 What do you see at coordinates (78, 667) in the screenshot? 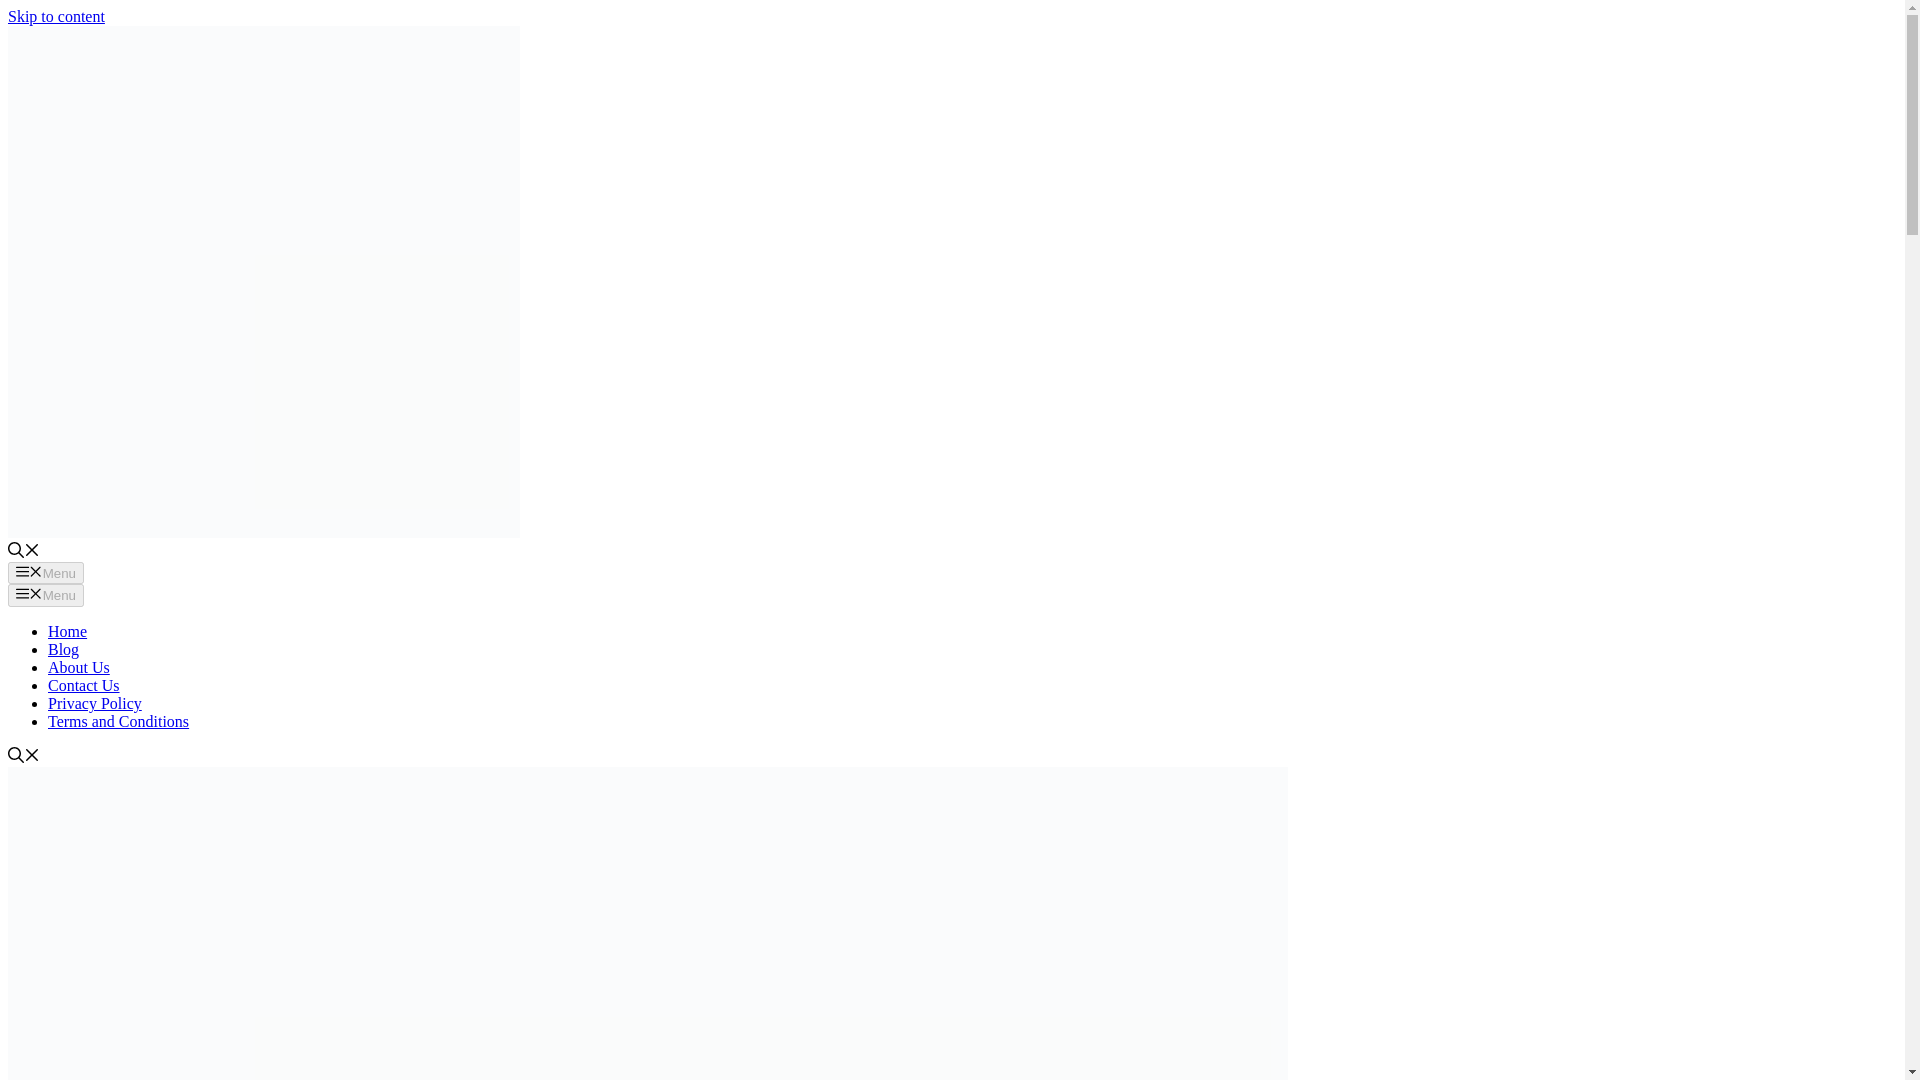
I see `About Us` at bounding box center [78, 667].